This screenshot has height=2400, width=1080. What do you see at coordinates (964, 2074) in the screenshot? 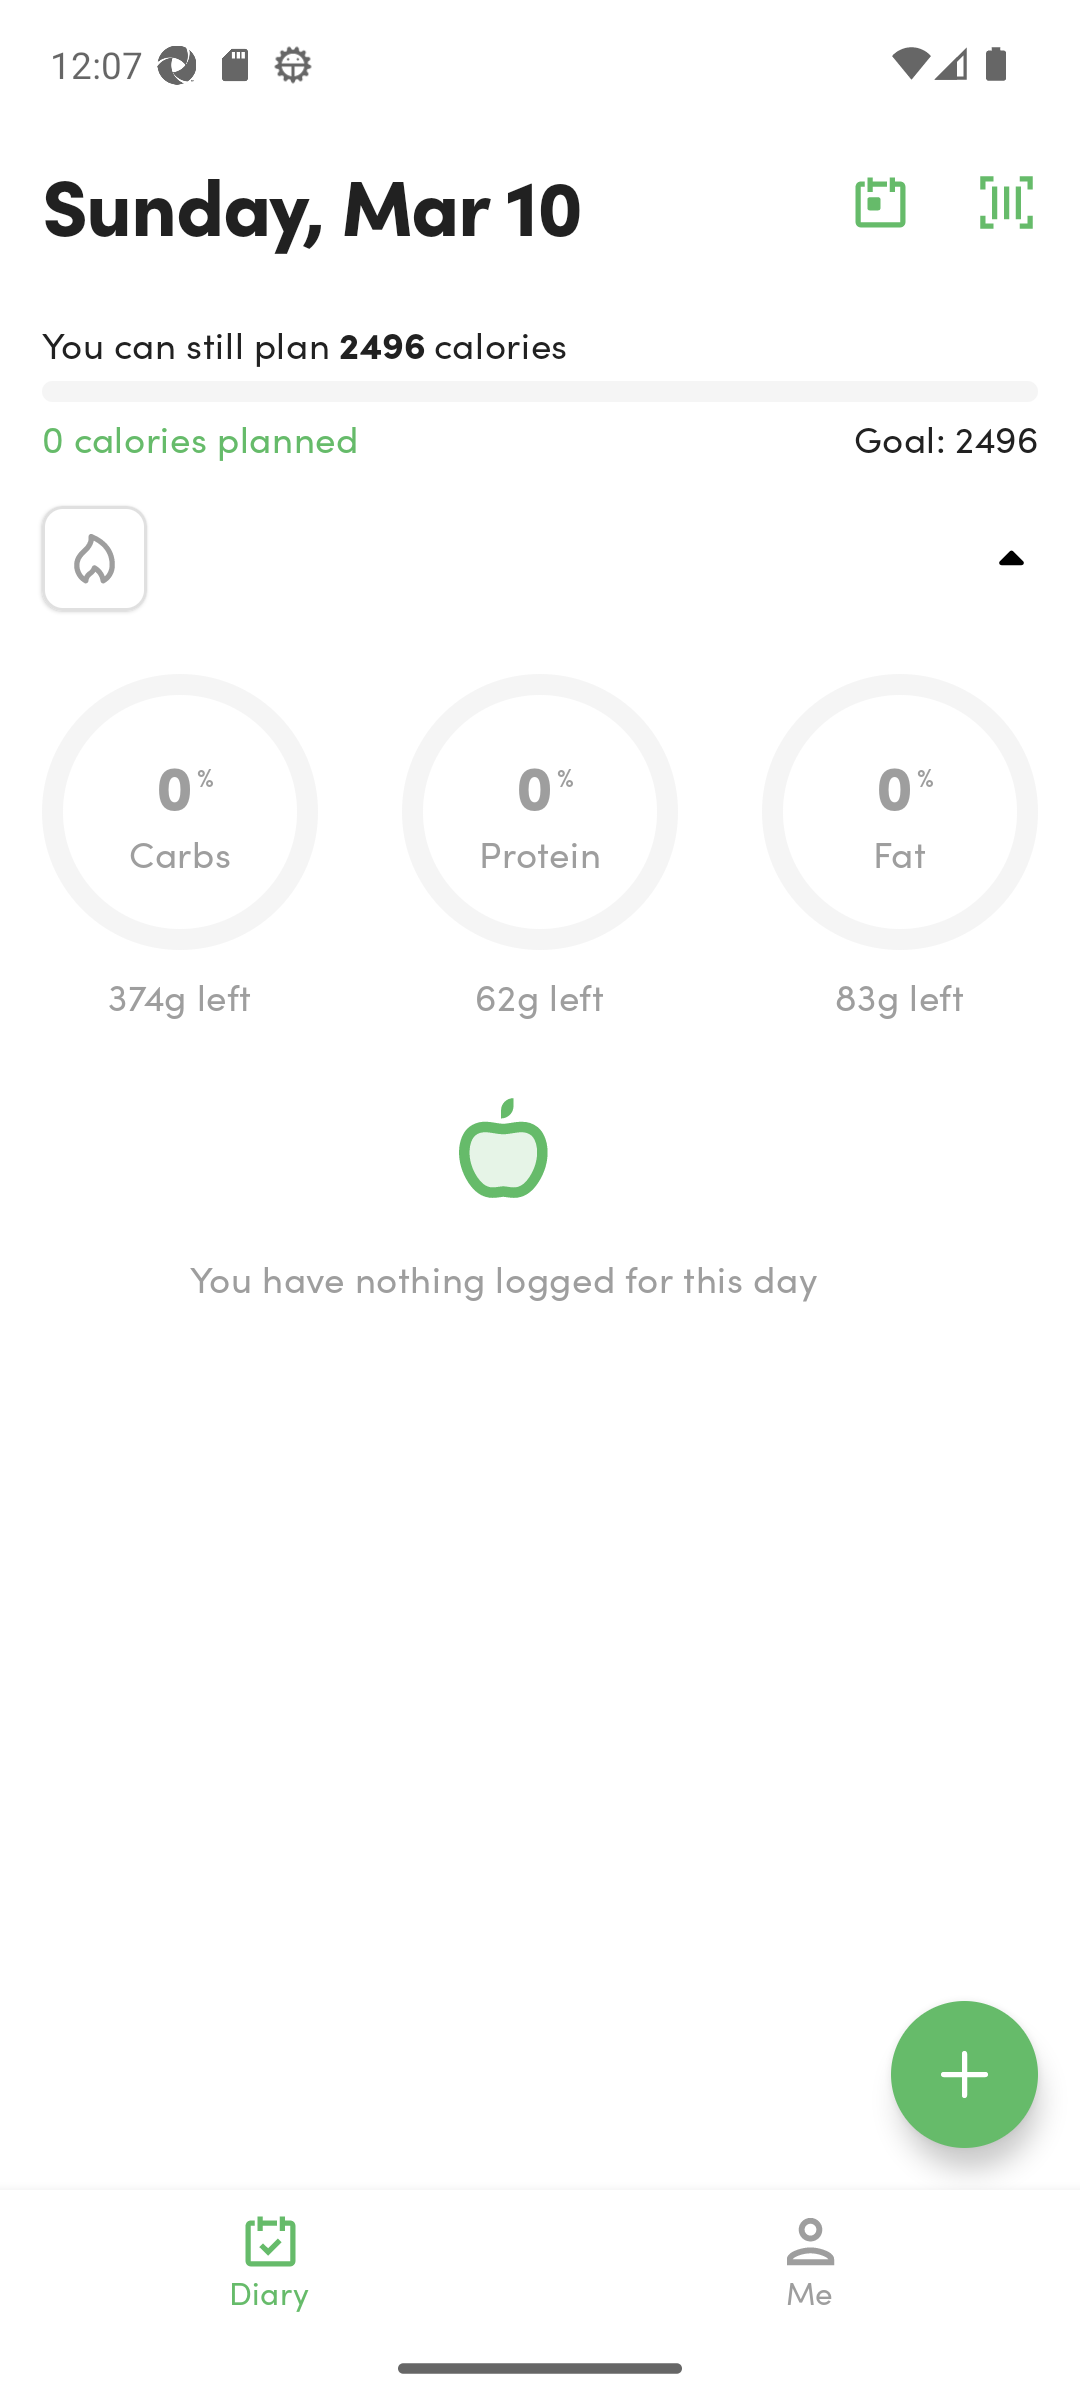
I see `floating_action_icon` at bounding box center [964, 2074].